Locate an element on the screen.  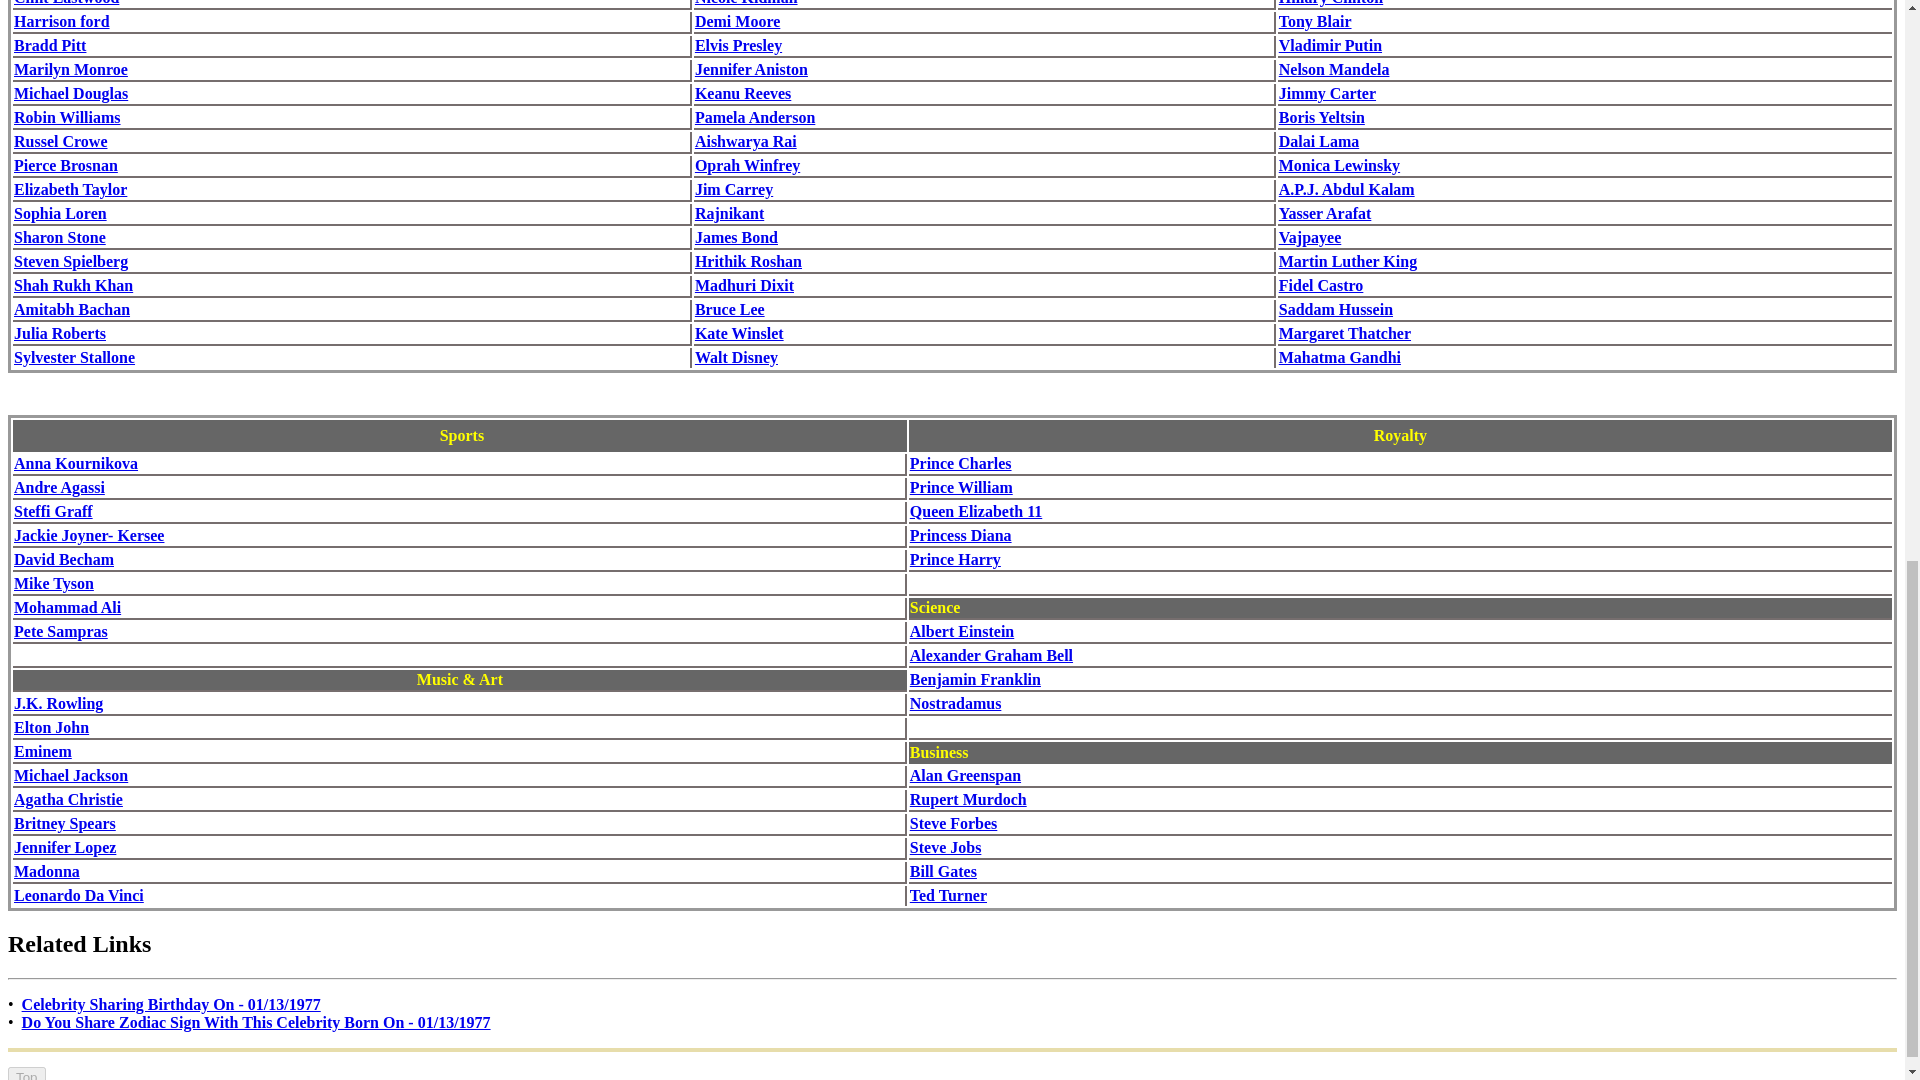
Nicole Kidman is located at coordinates (746, 3).